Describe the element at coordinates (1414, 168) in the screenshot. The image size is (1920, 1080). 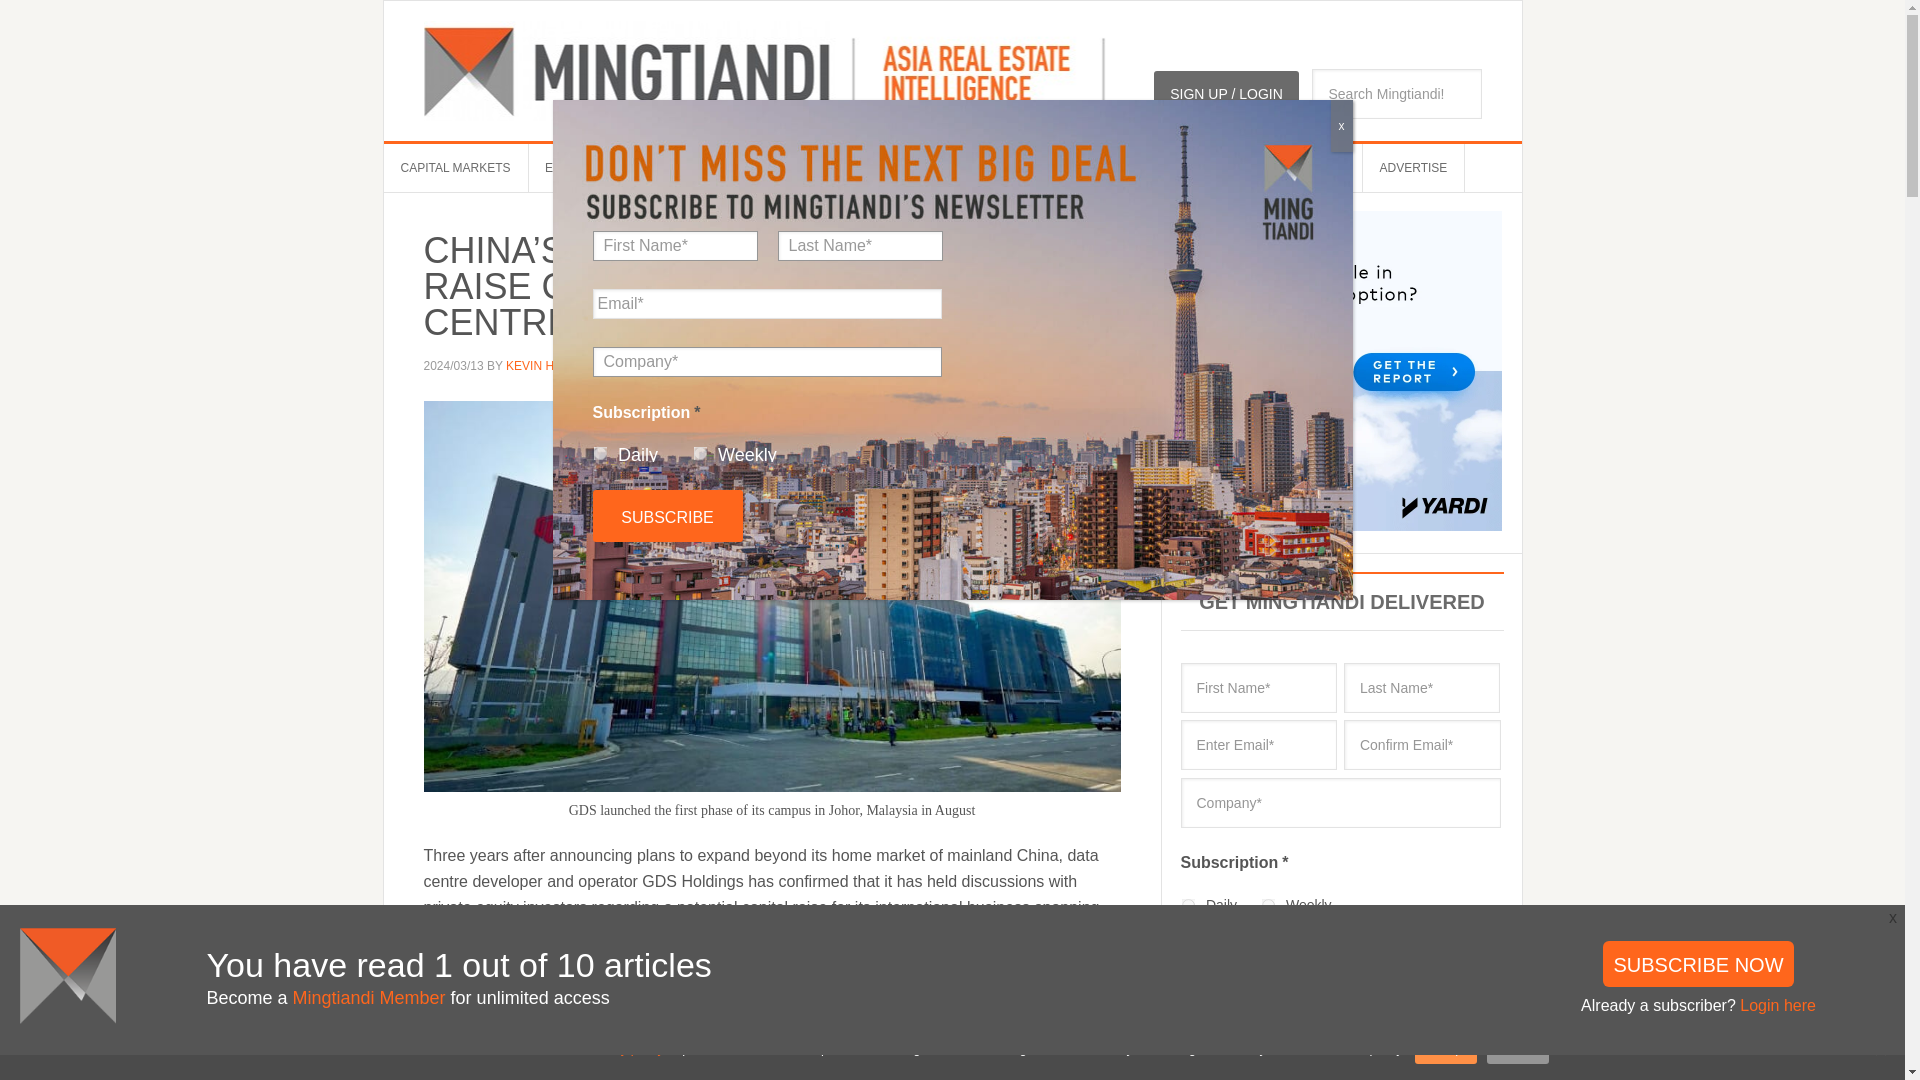
I see `ADVERTISE` at that location.